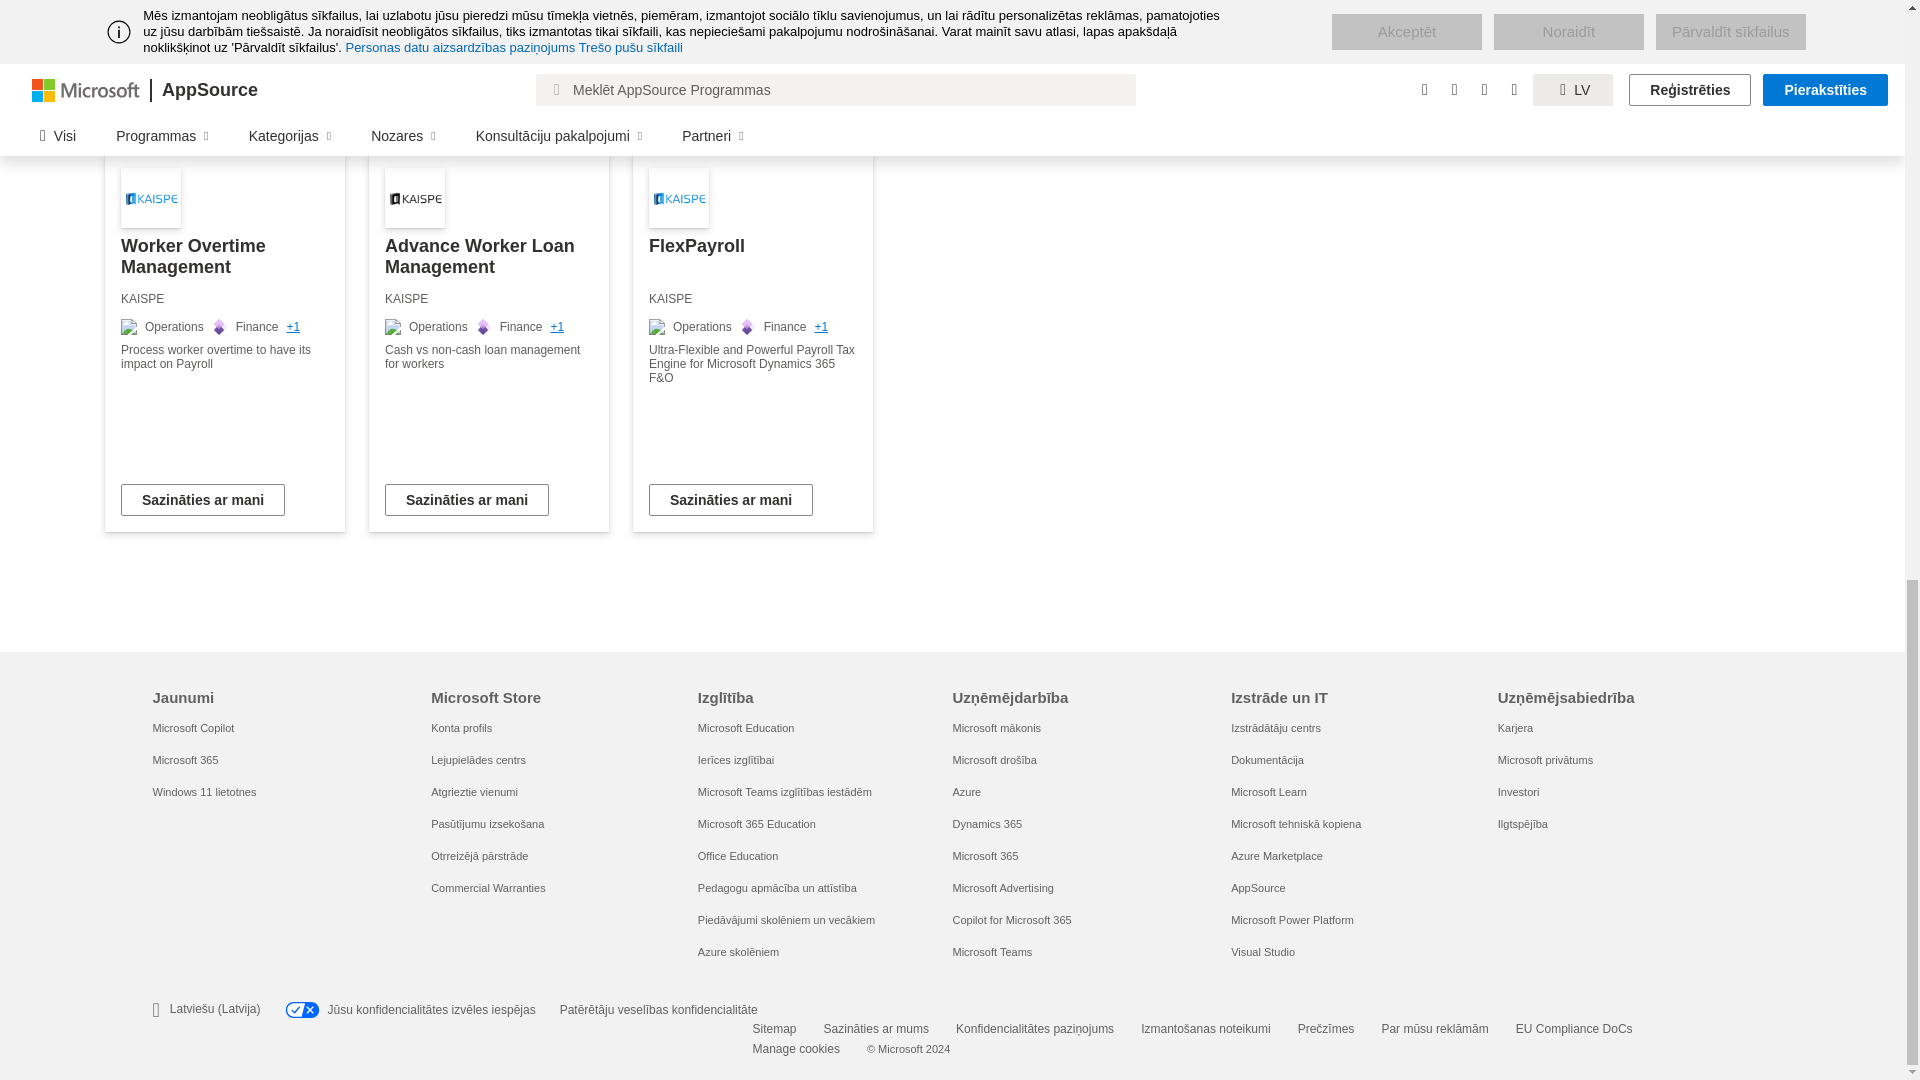  What do you see at coordinates (225, 342) in the screenshot?
I see `Worker Overtime Management` at bounding box center [225, 342].